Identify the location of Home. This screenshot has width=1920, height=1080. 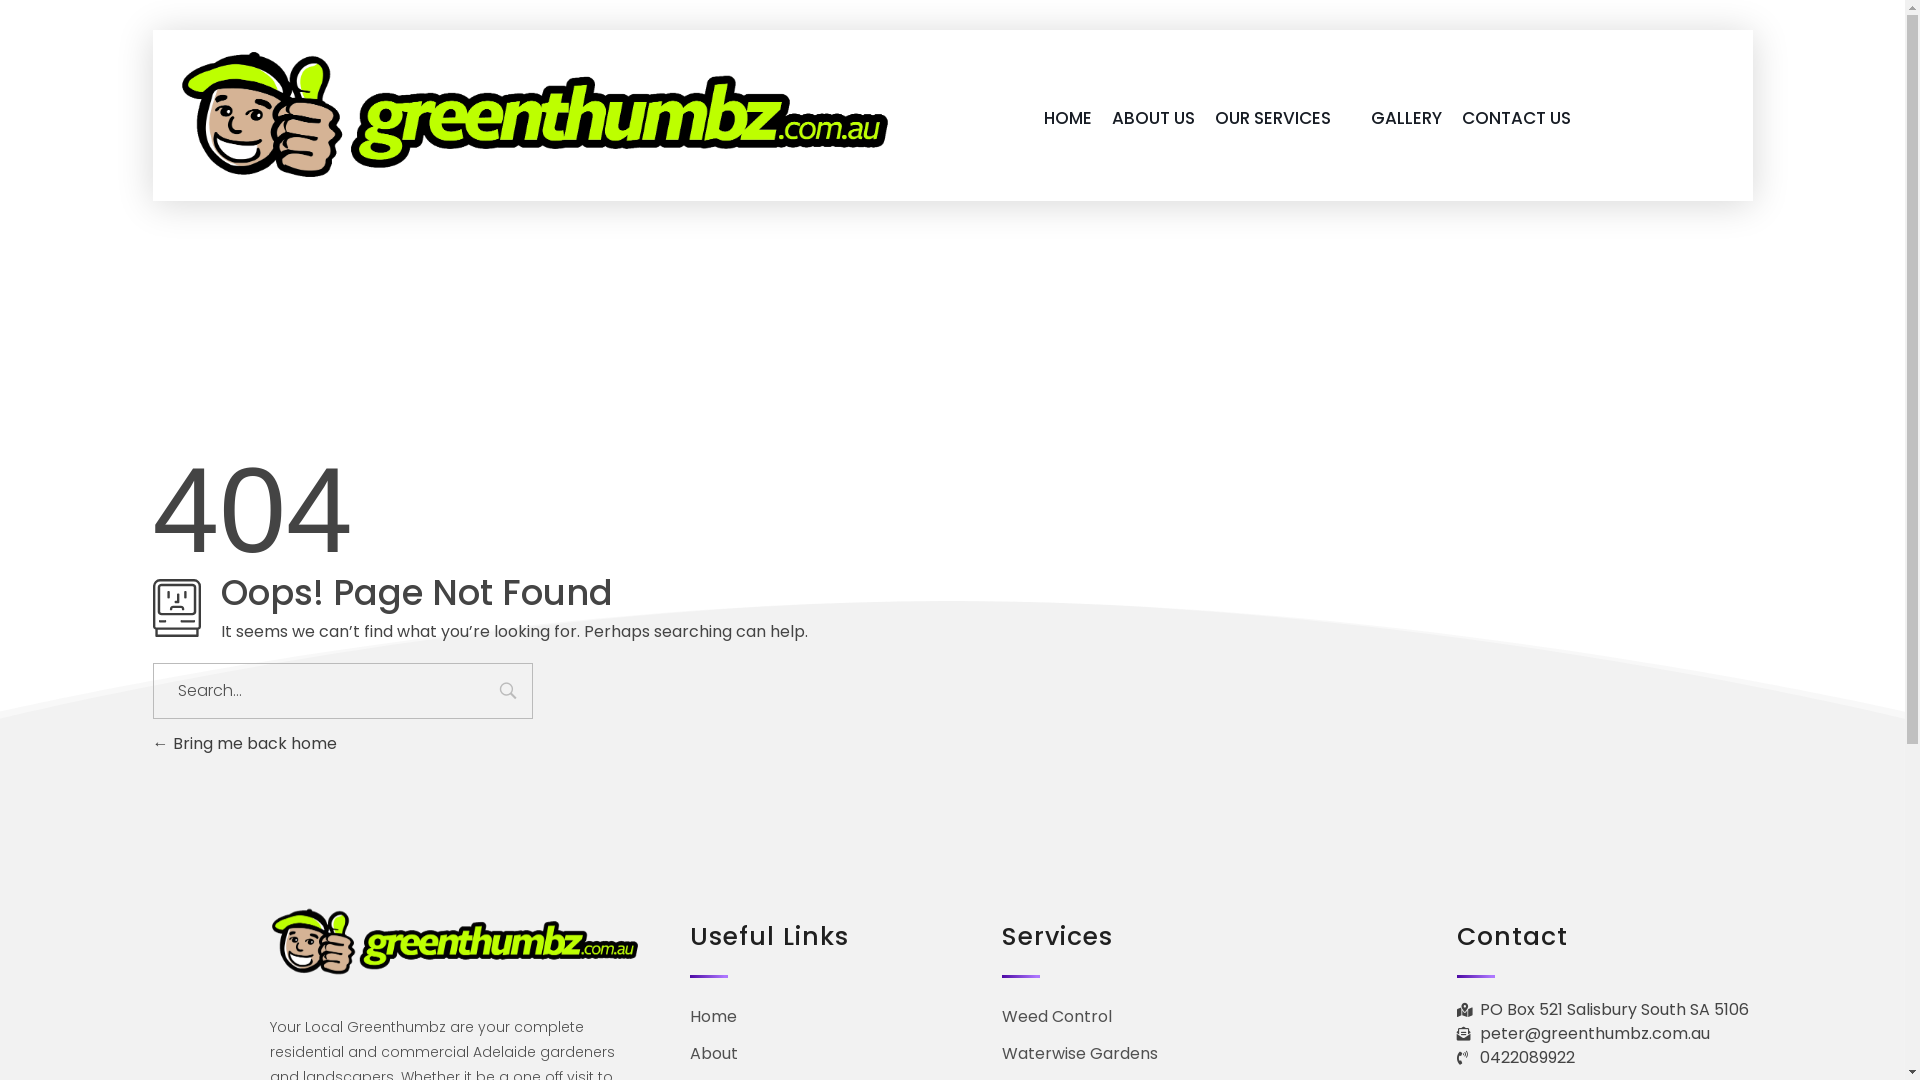
(714, 1016).